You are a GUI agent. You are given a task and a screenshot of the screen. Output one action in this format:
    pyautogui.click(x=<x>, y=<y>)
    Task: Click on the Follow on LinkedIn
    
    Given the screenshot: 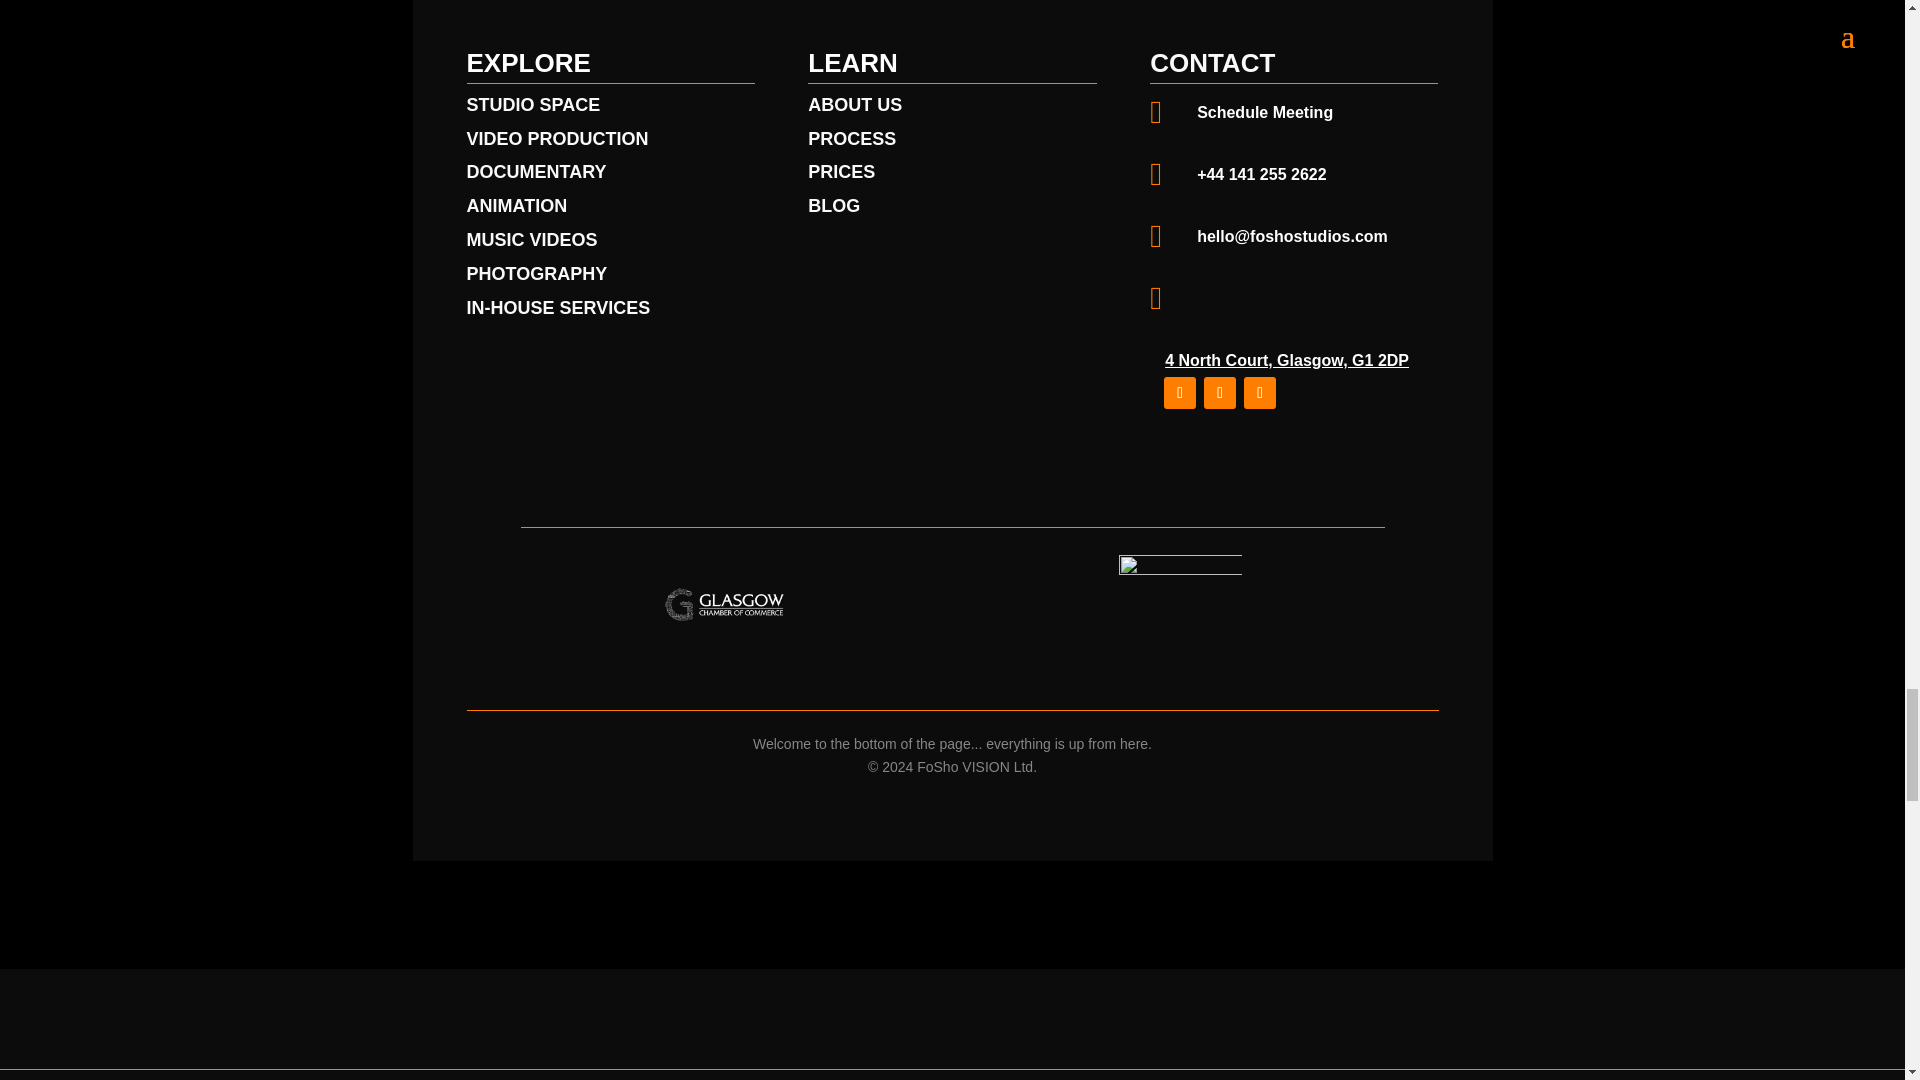 What is the action you would take?
    pyautogui.click(x=1260, y=392)
    